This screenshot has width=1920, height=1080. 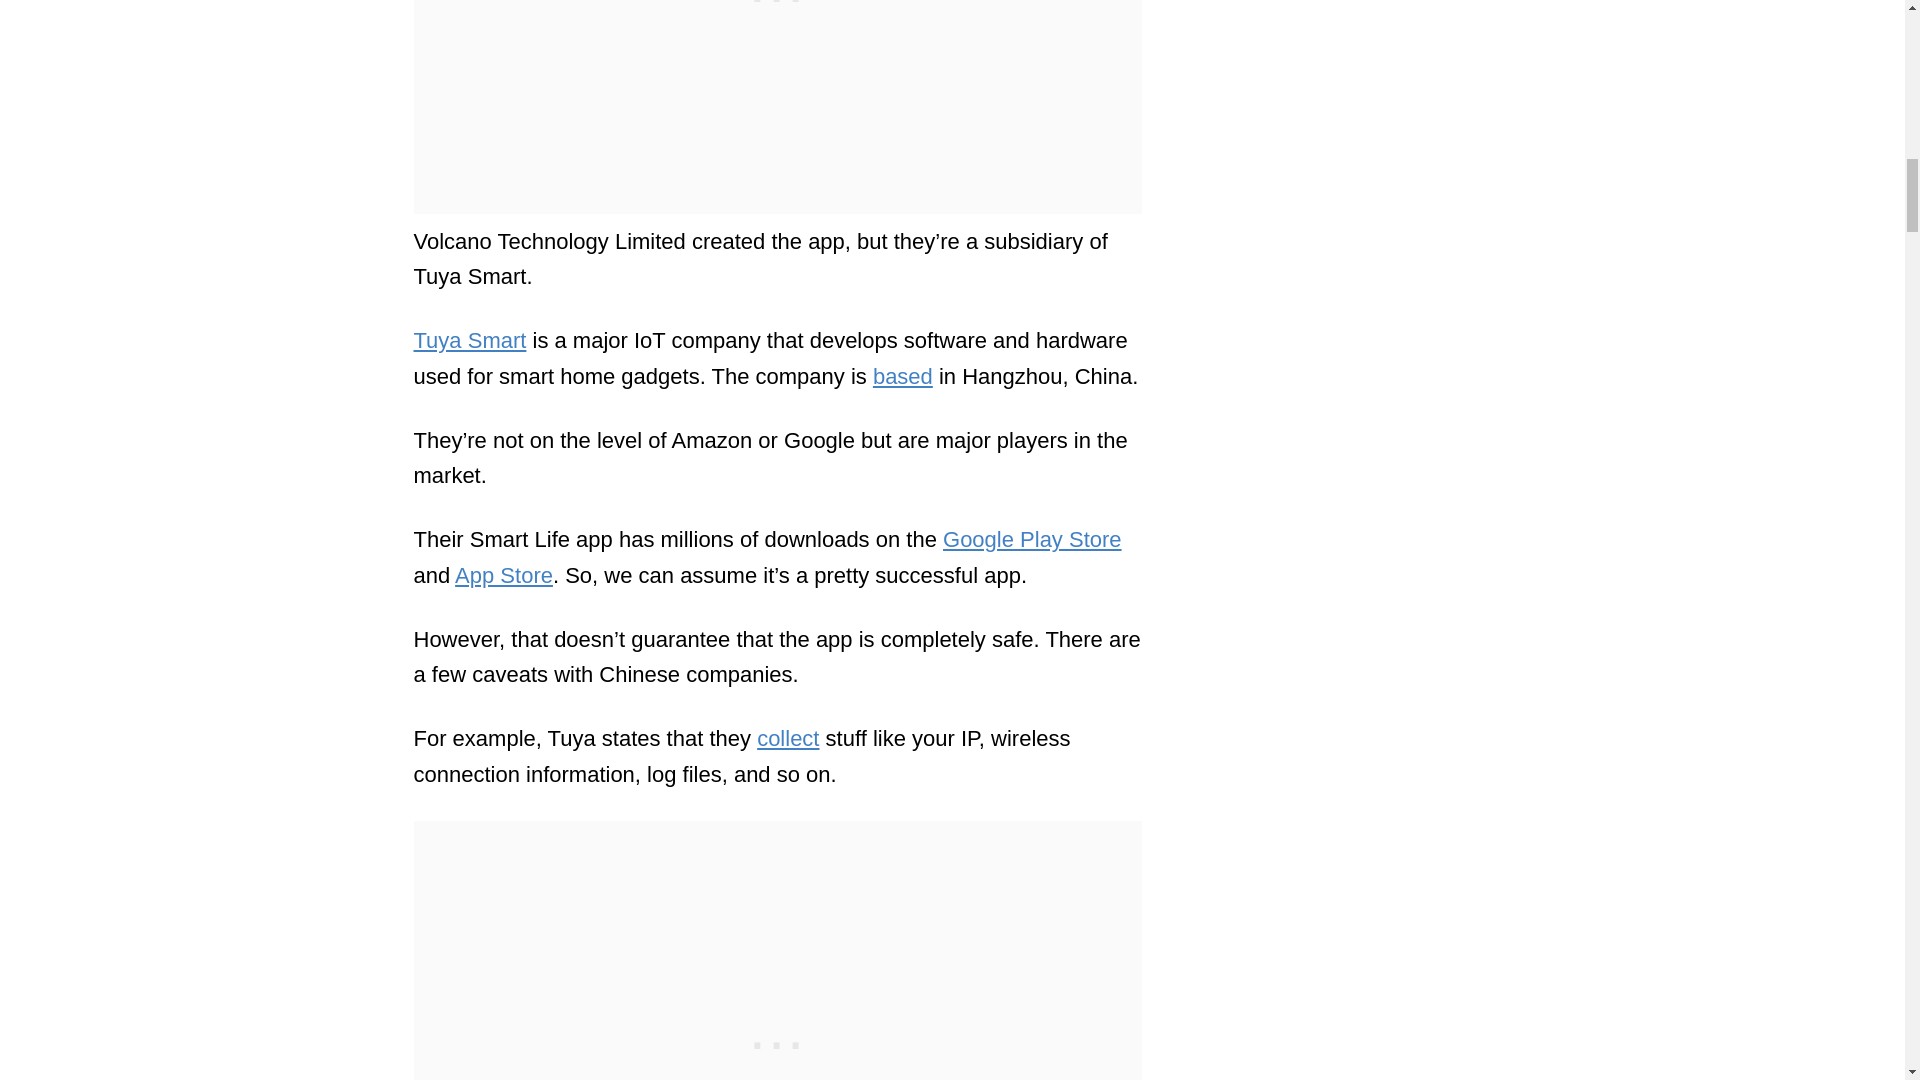 I want to click on based, so click(x=903, y=376).